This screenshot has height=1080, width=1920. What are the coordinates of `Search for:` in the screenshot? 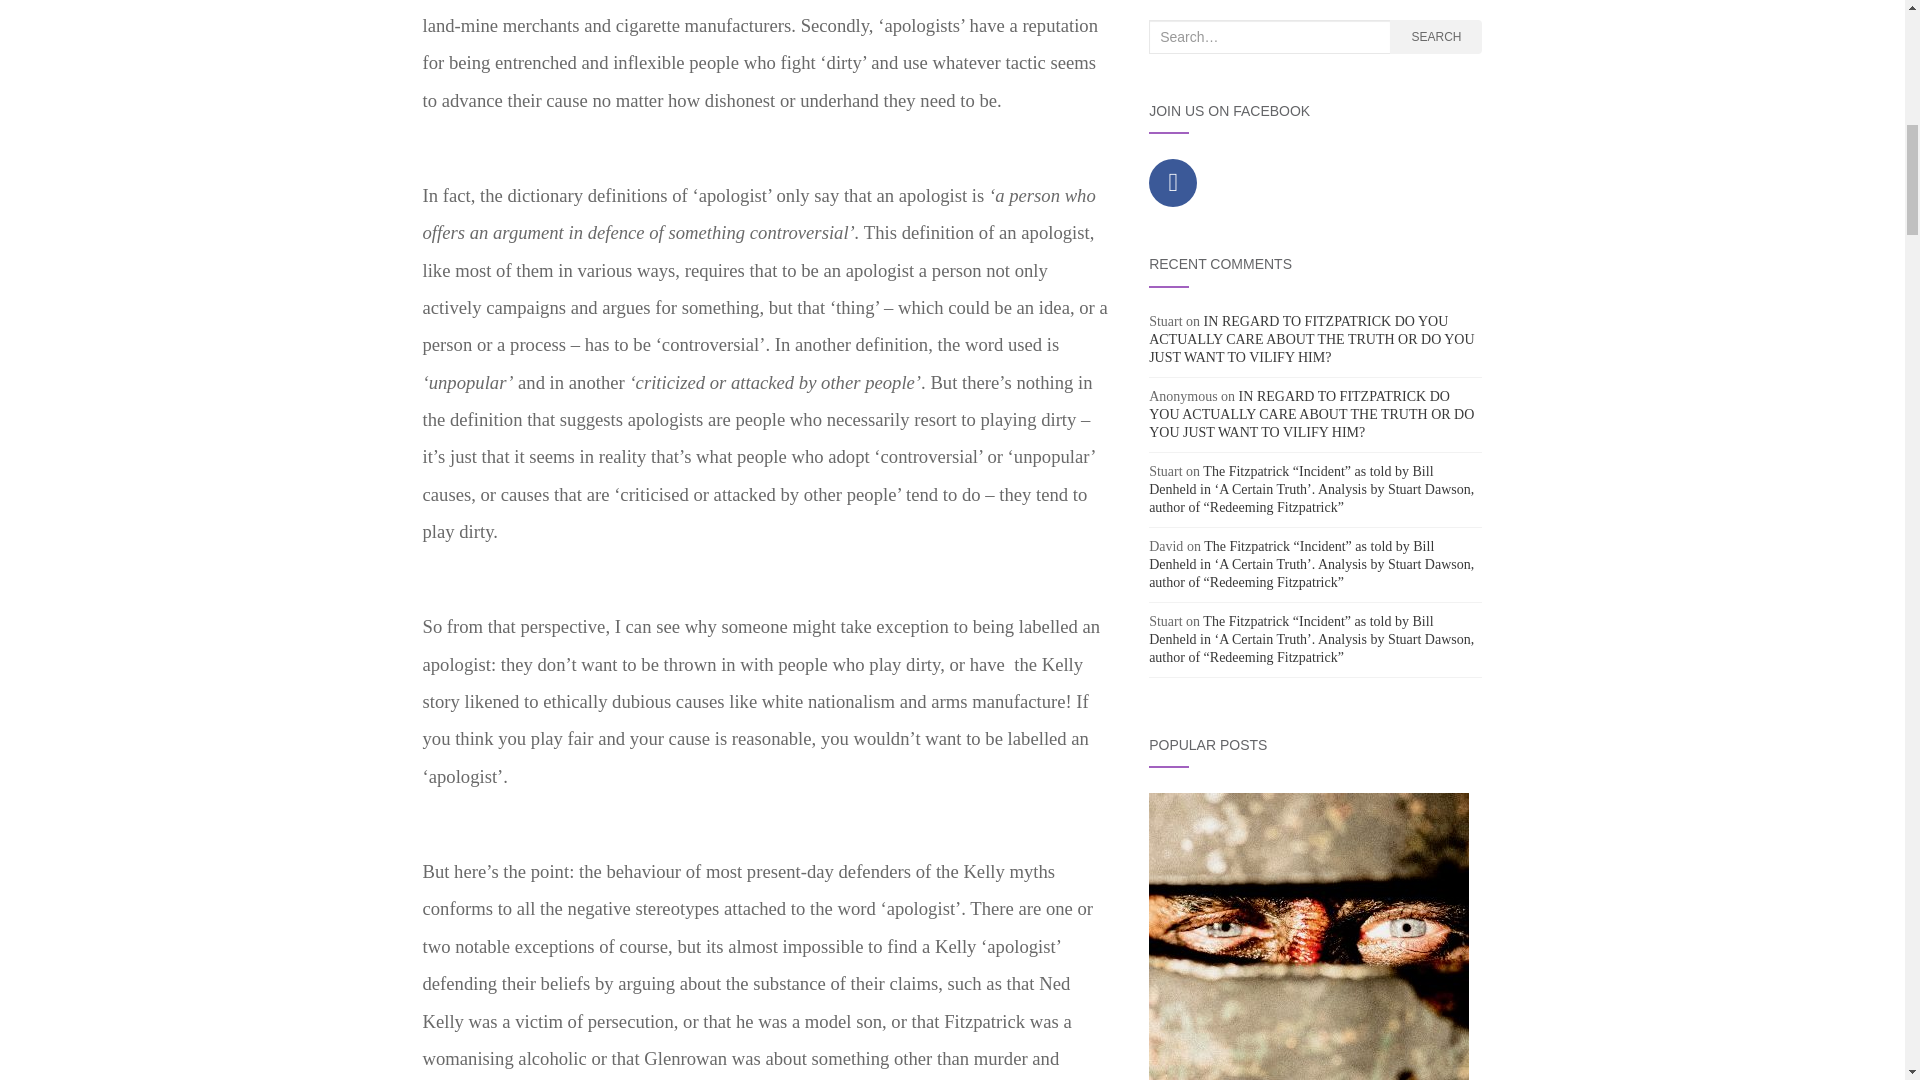 It's located at (1269, 37).